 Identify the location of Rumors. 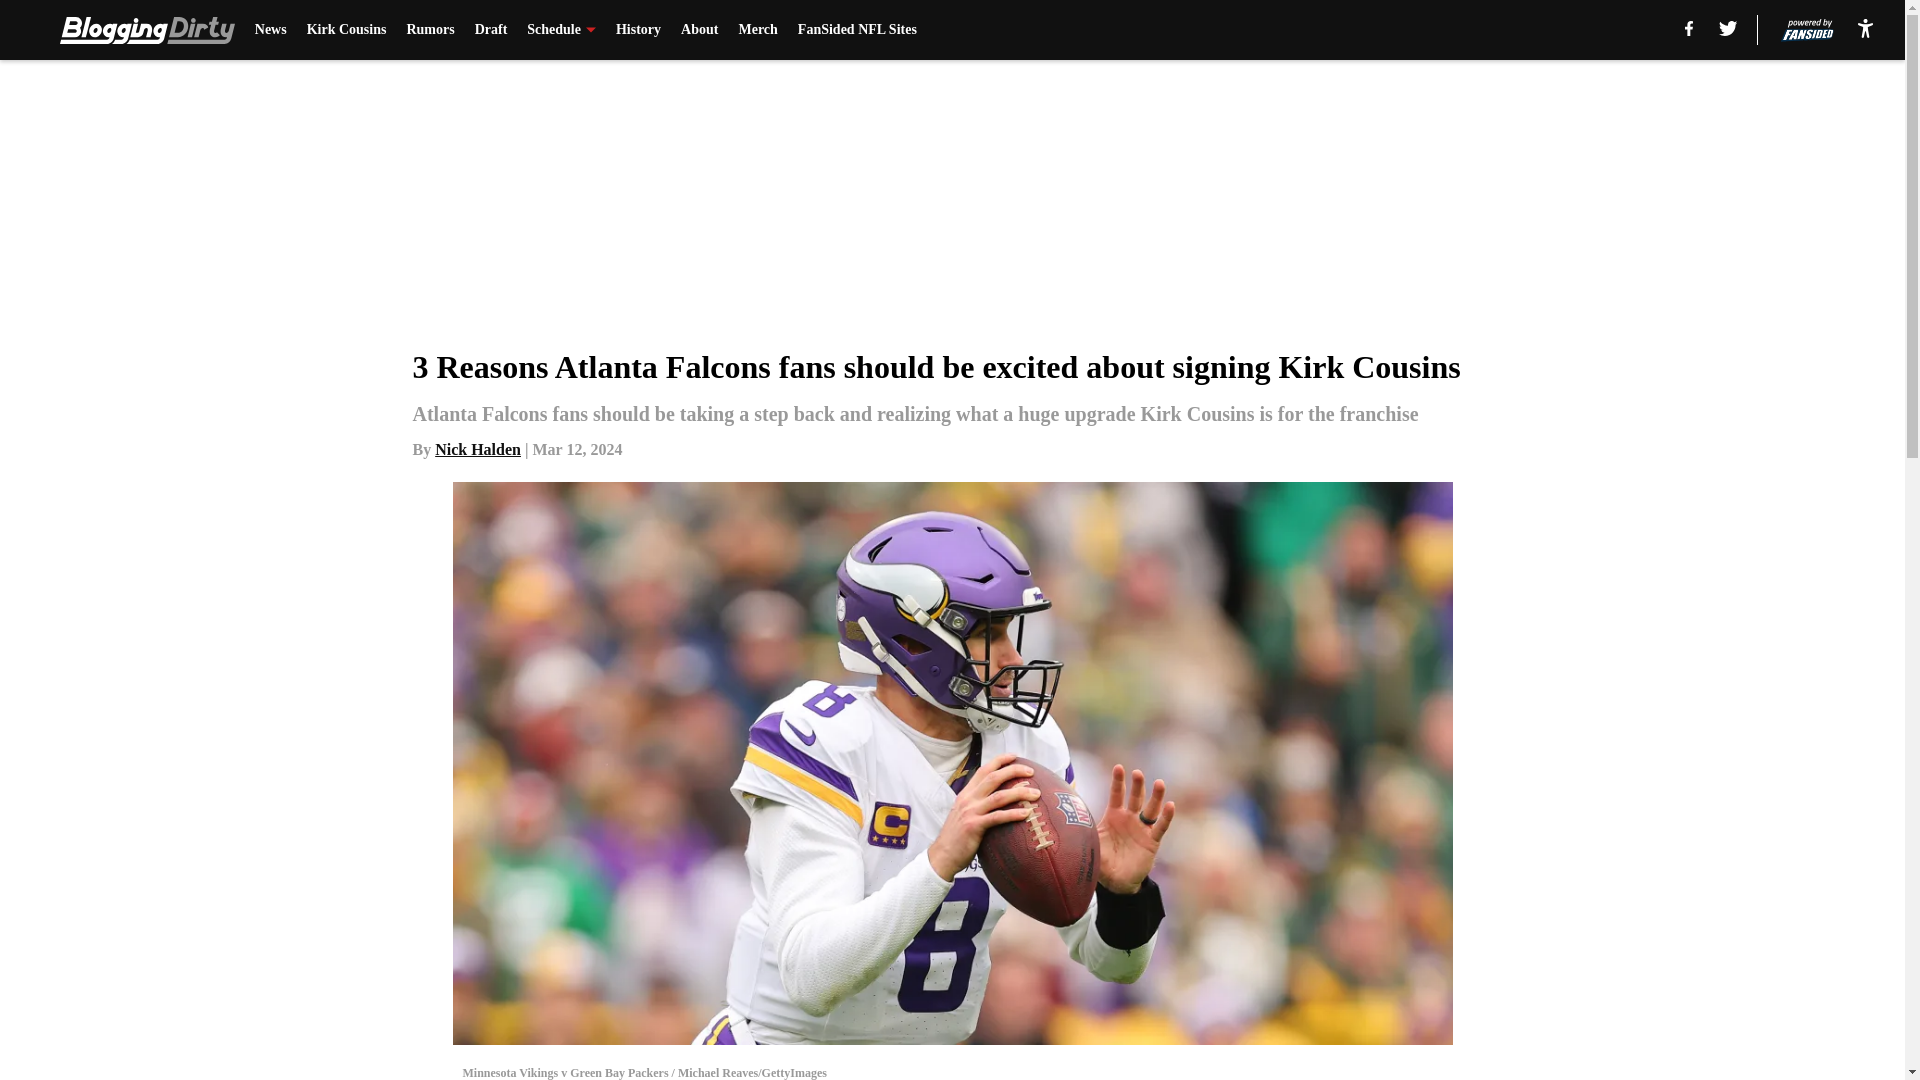
(429, 30).